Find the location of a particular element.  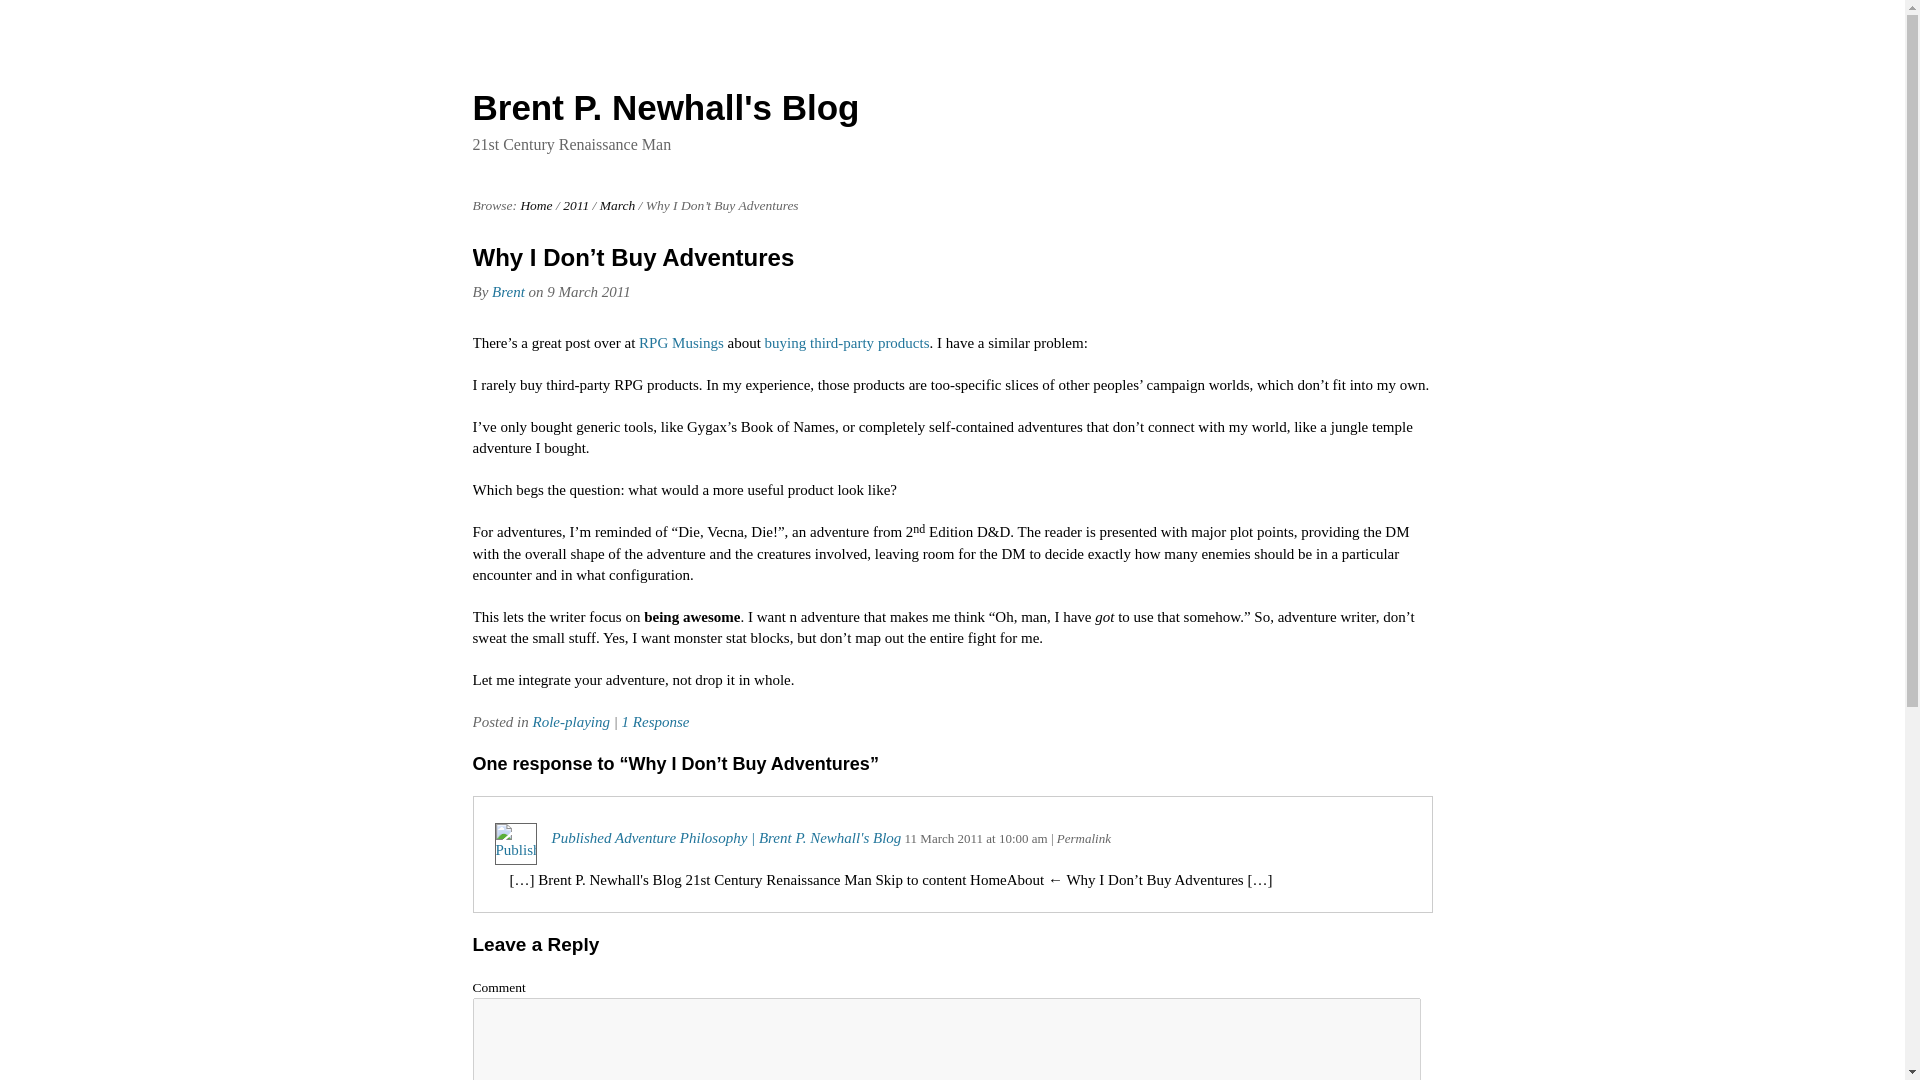

Friday, March 11th, 2011, 10:00 am is located at coordinates (944, 838).